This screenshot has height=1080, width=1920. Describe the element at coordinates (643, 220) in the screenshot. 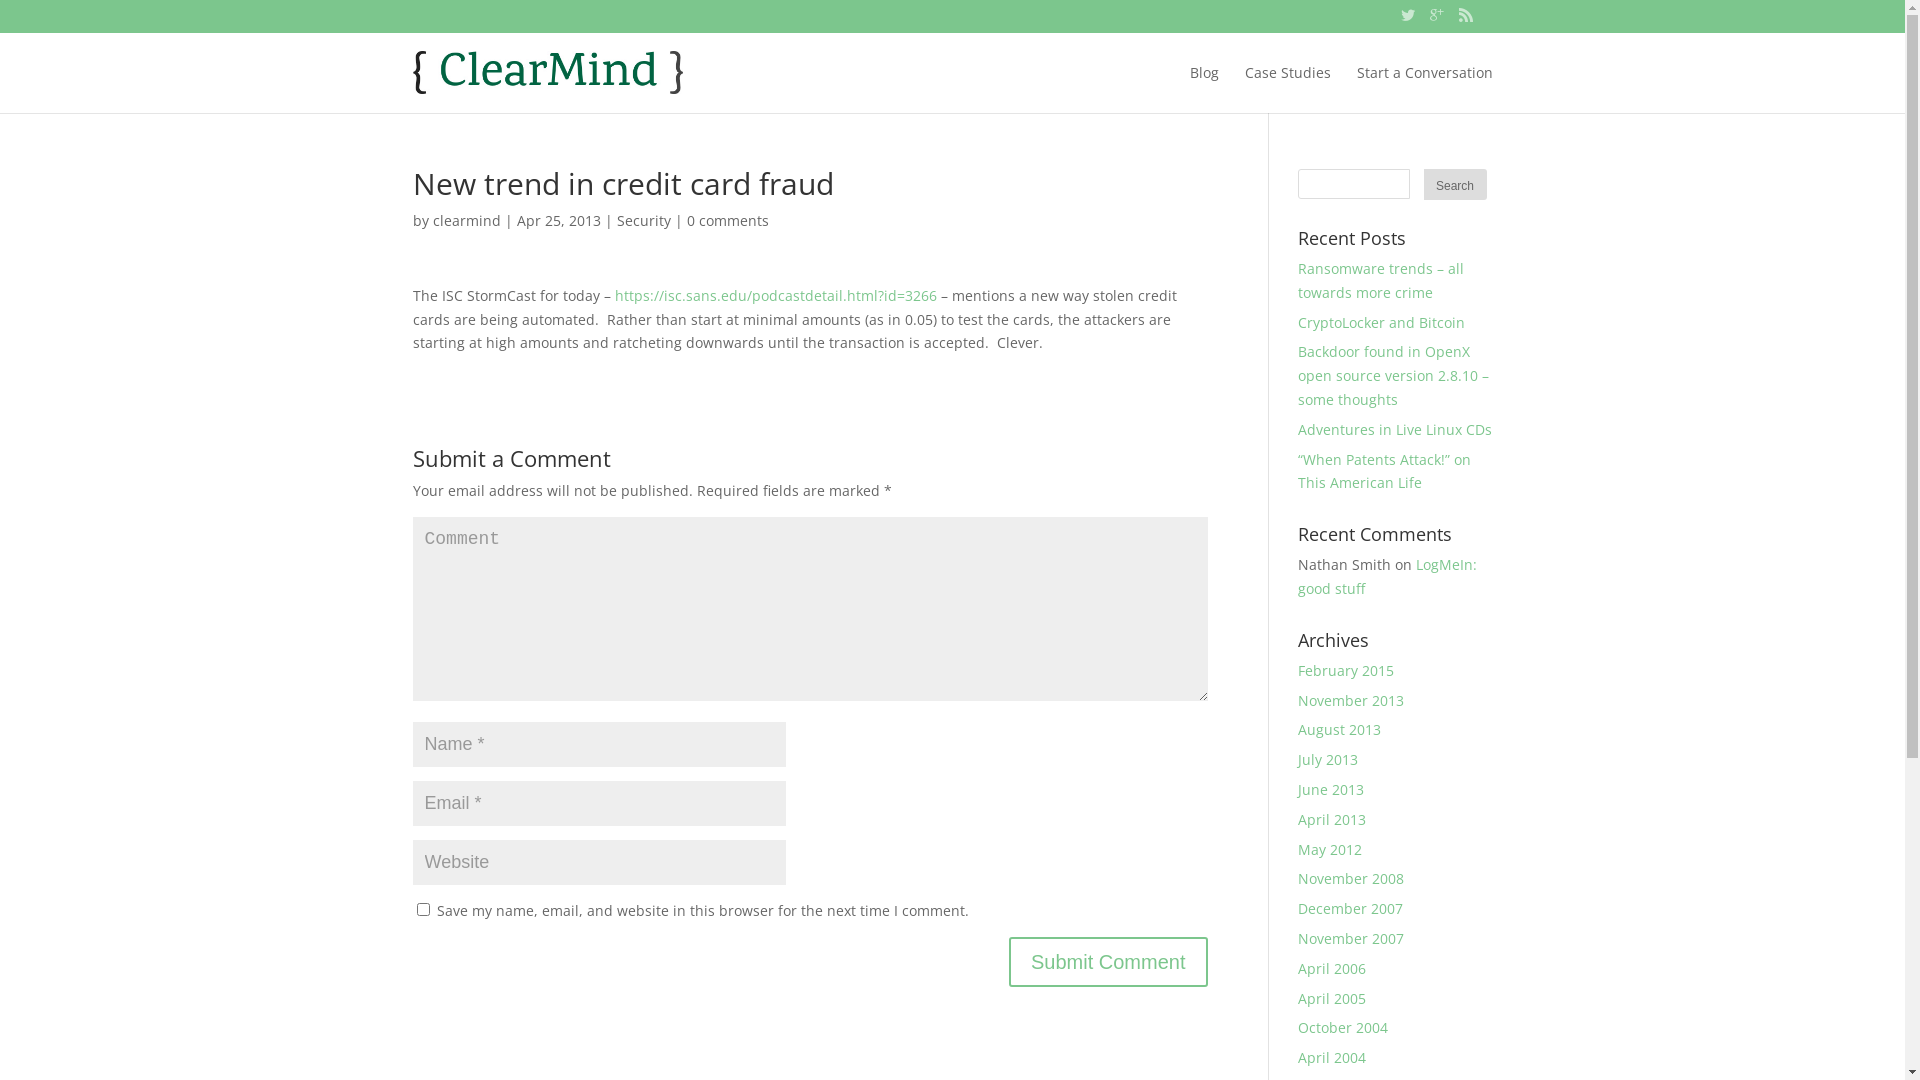

I see `Security` at that location.